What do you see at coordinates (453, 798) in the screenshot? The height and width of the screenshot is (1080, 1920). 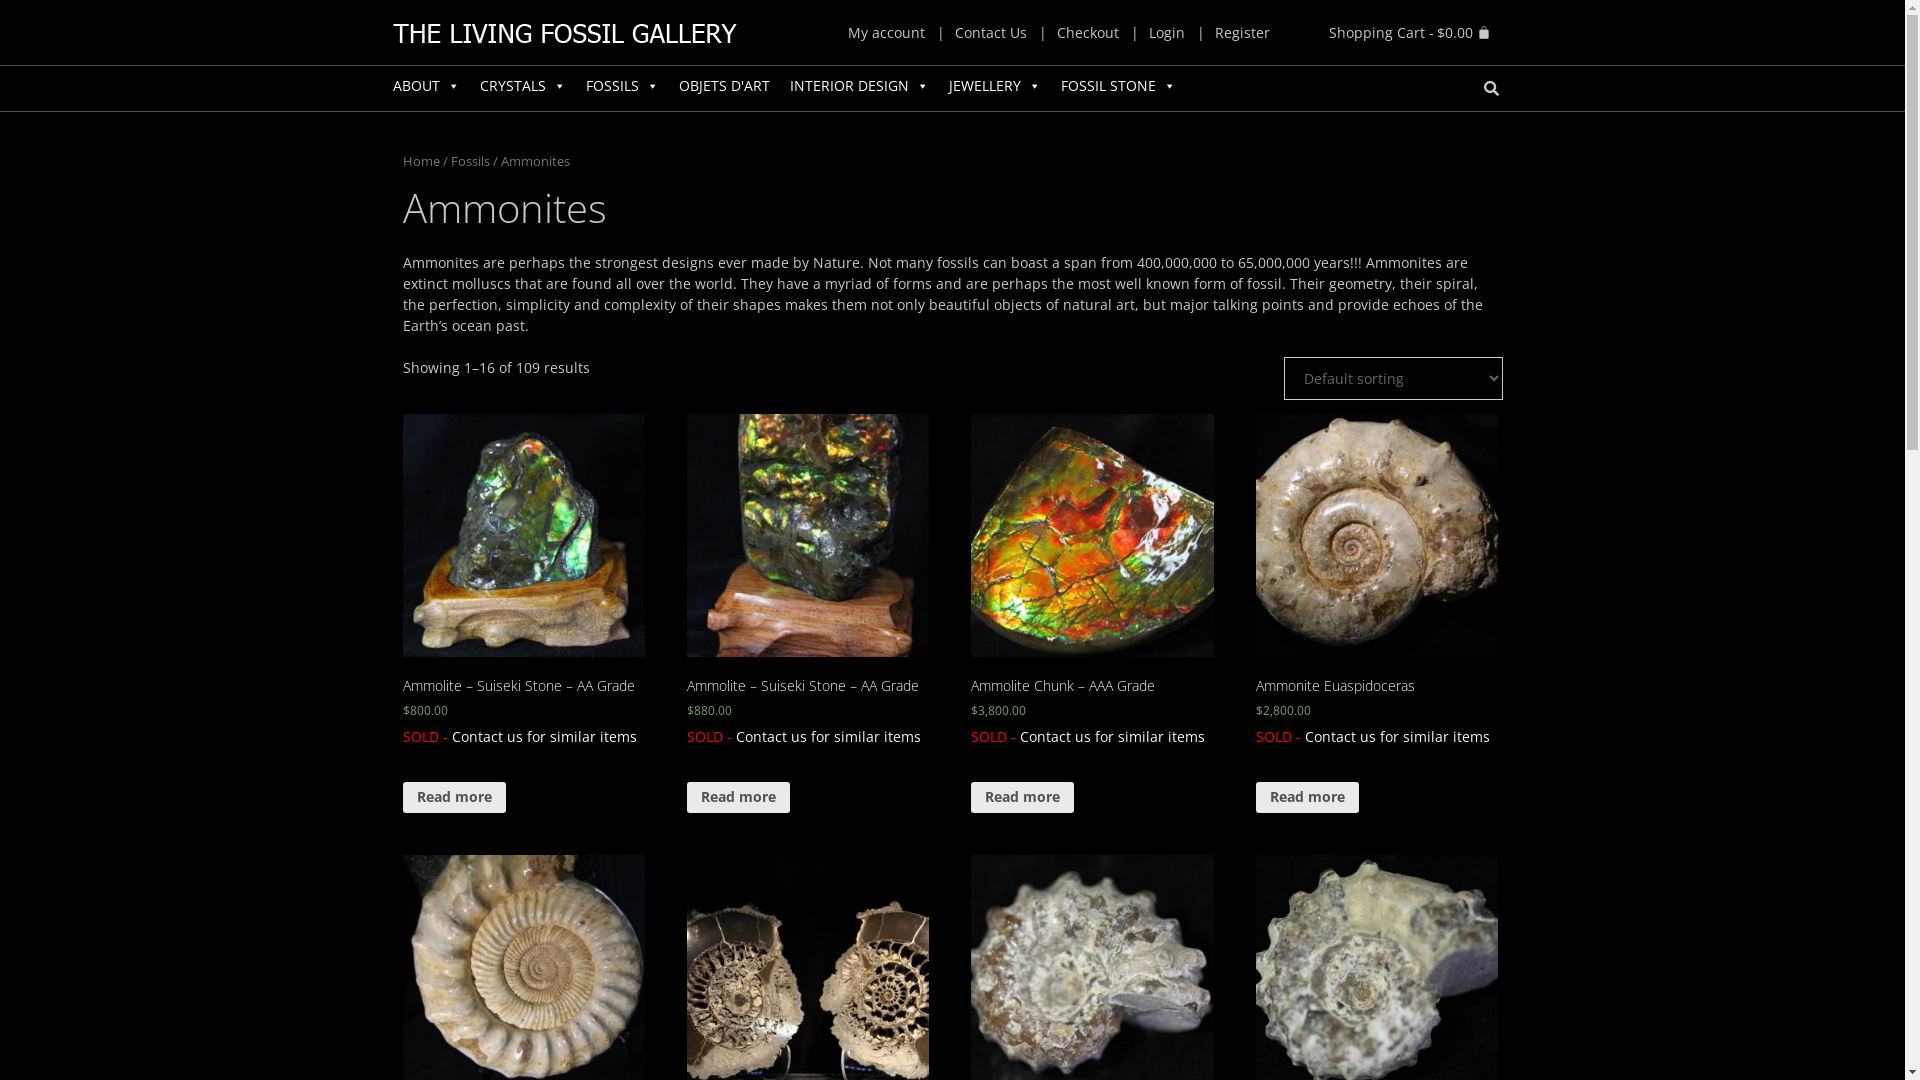 I see `Read more` at bounding box center [453, 798].